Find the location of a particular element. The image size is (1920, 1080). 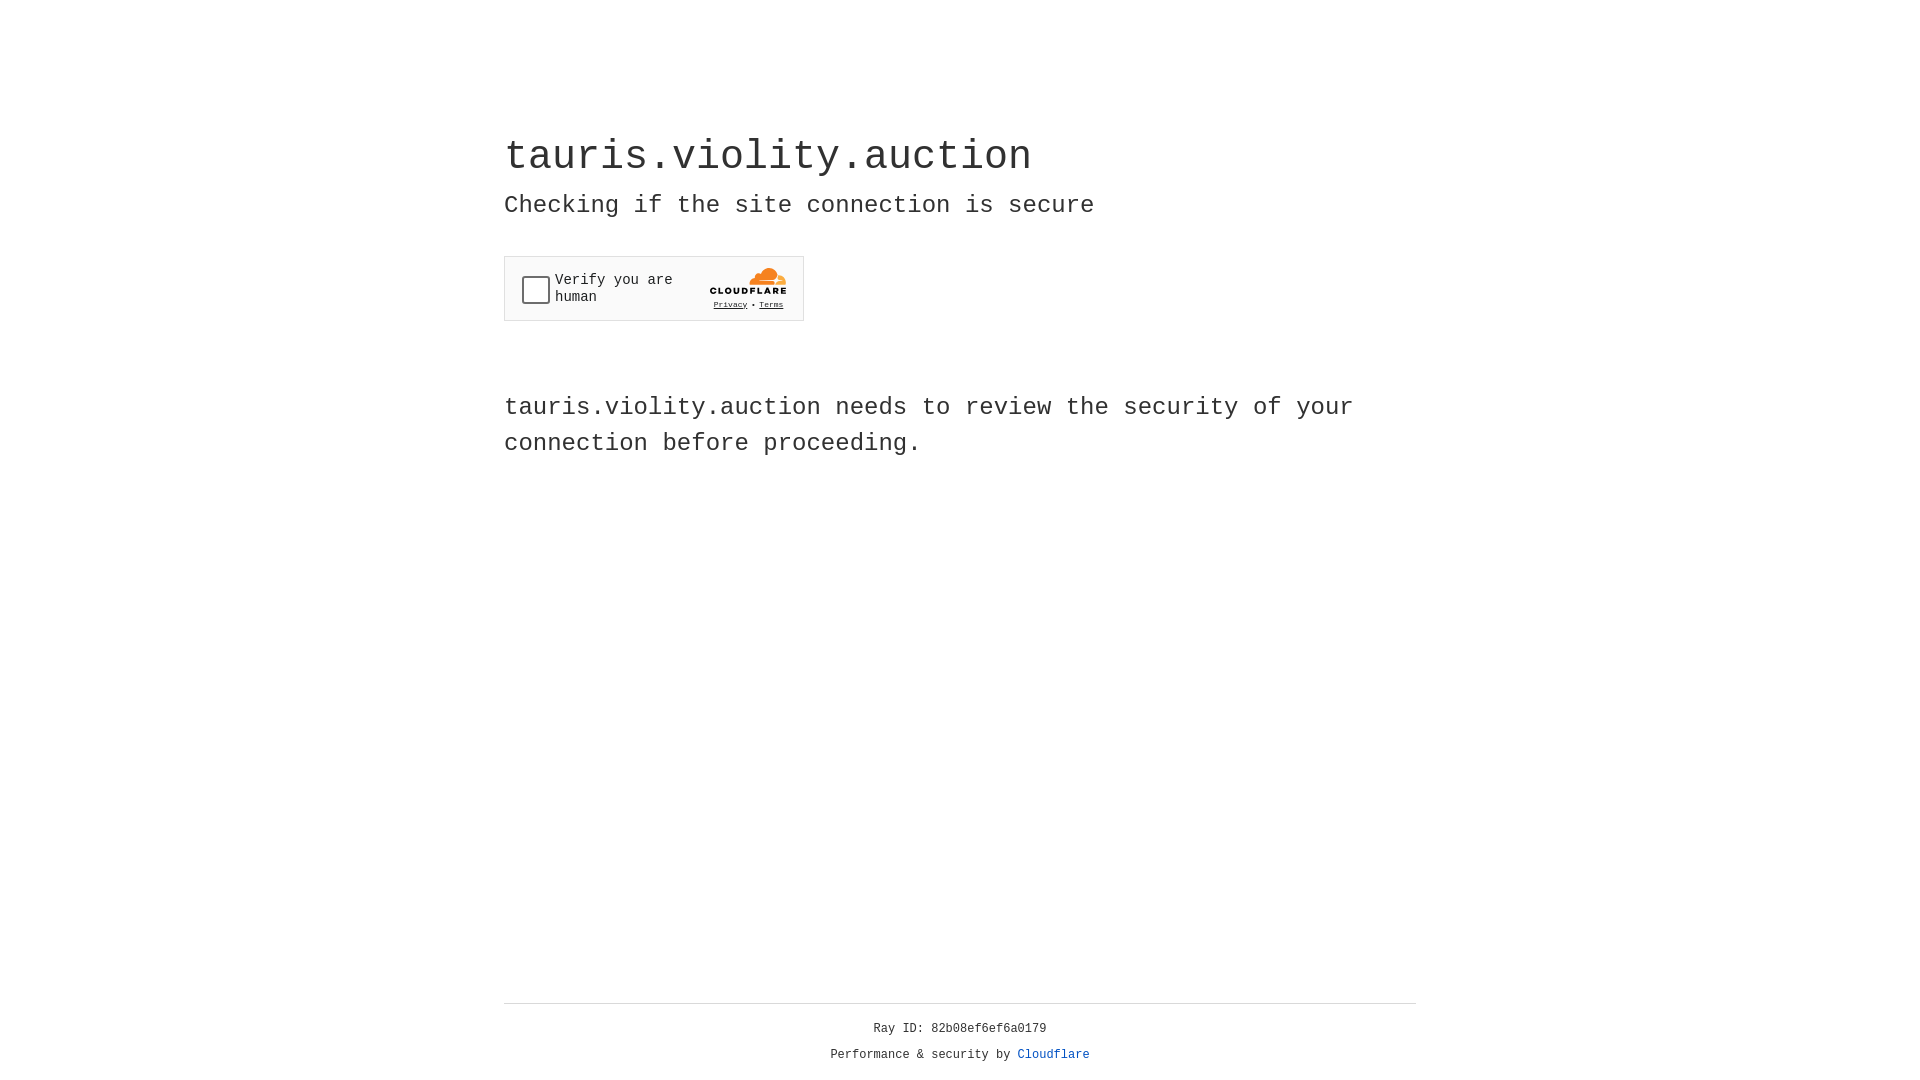

Cloudflare is located at coordinates (1054, 1055).